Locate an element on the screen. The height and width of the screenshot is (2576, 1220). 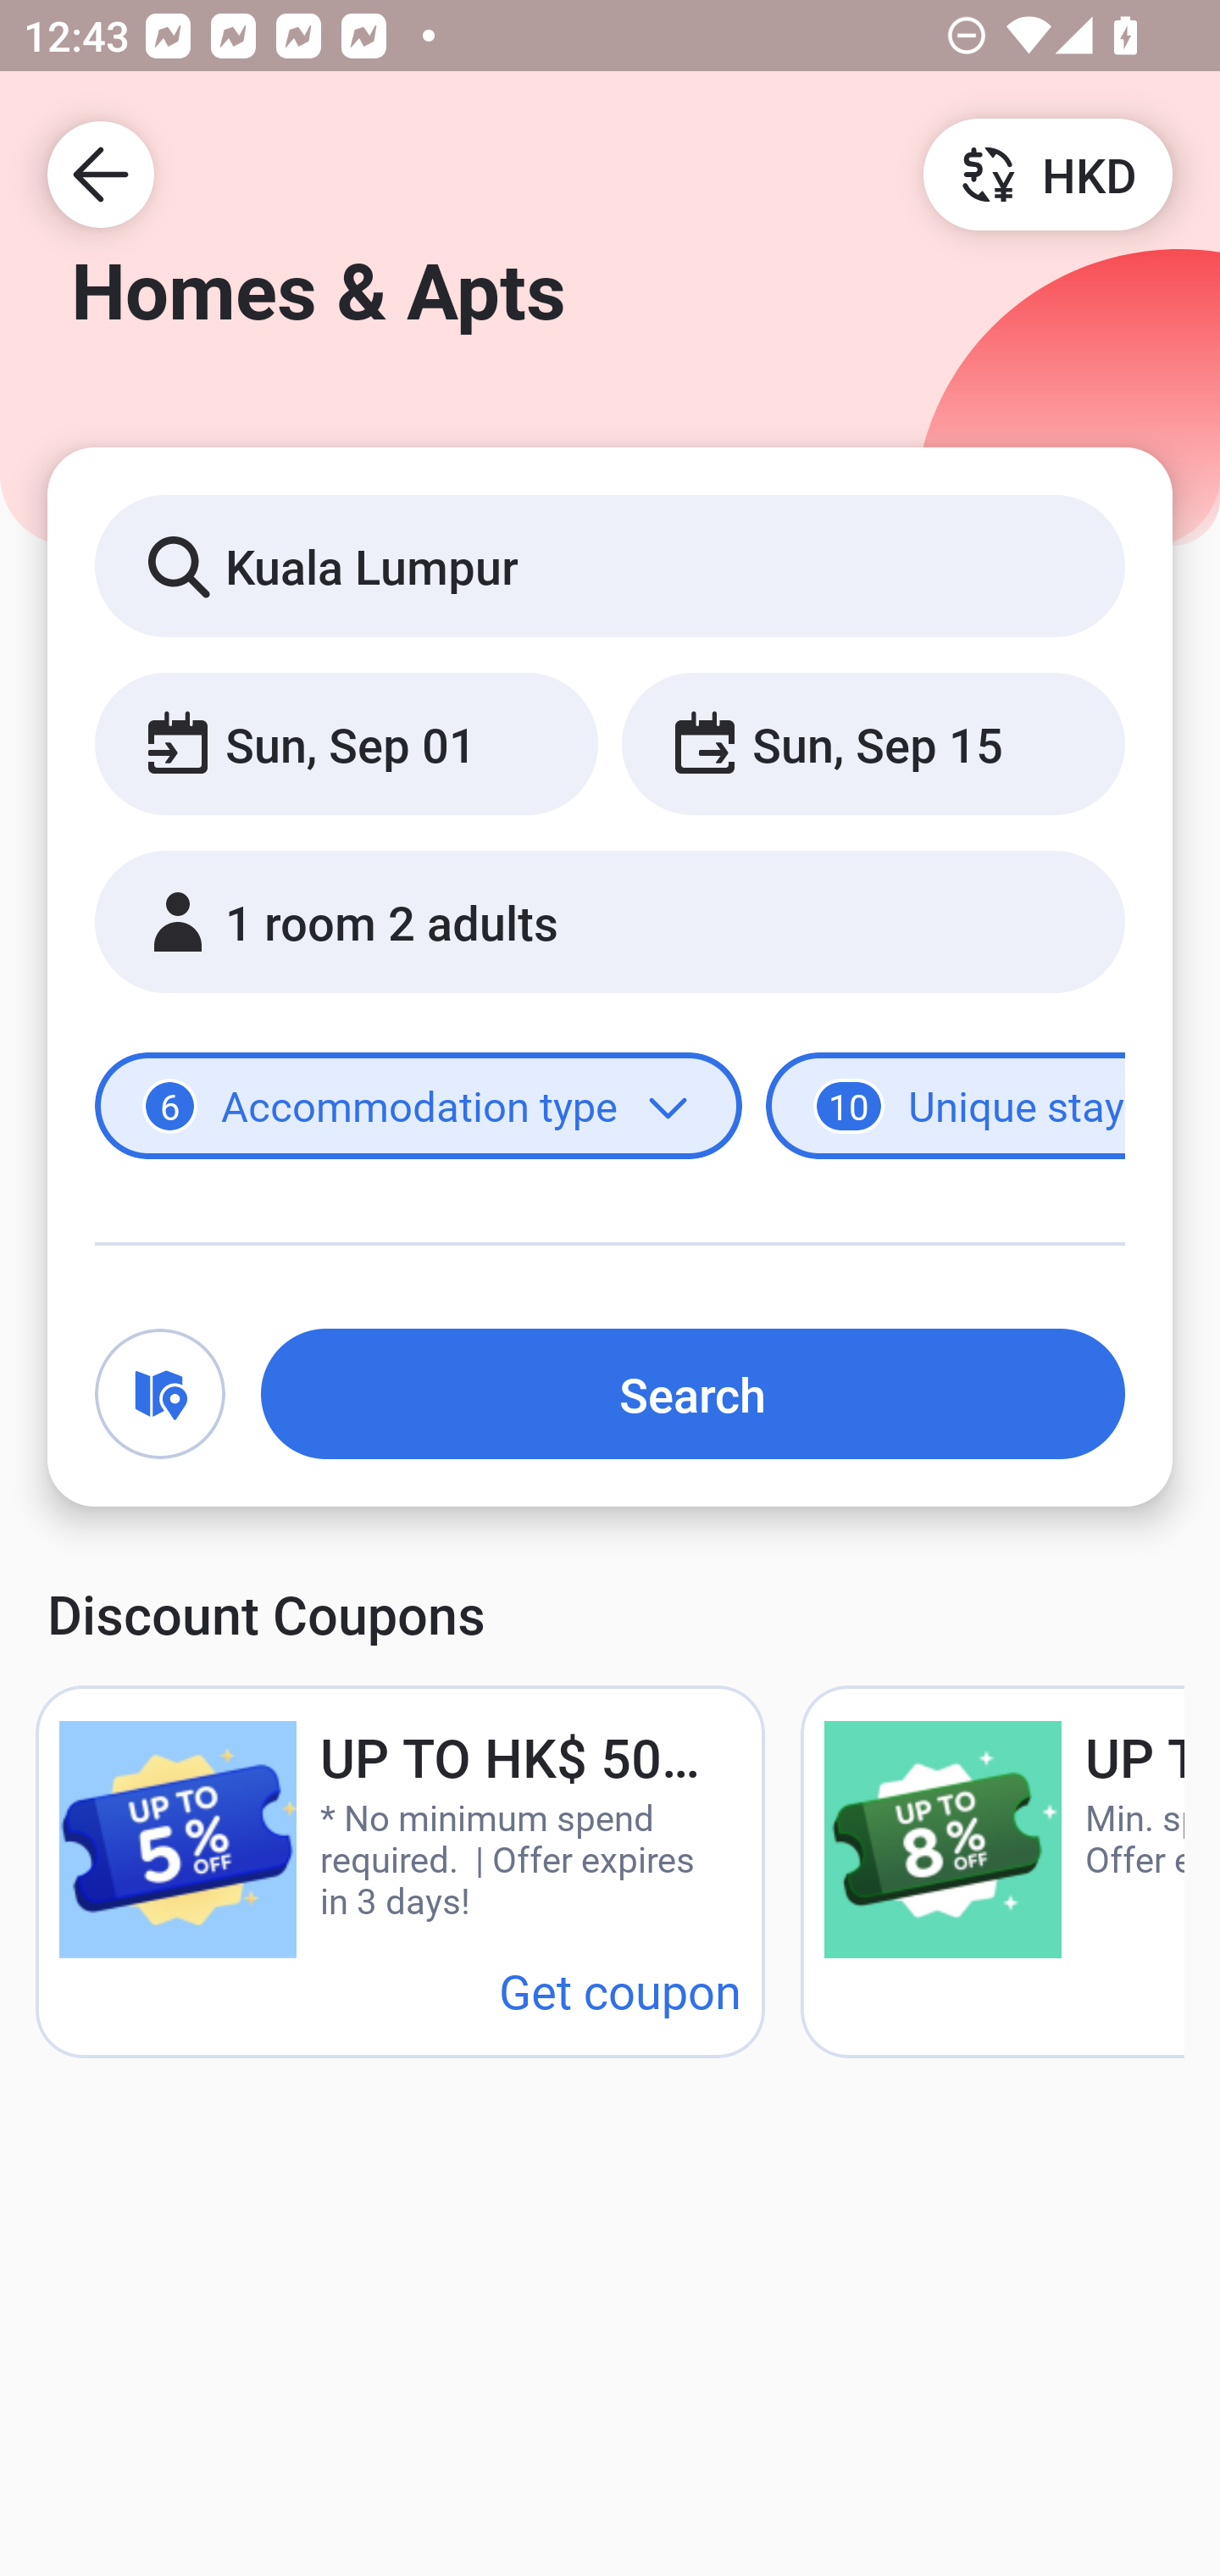
HKD is located at coordinates (1047, 173).